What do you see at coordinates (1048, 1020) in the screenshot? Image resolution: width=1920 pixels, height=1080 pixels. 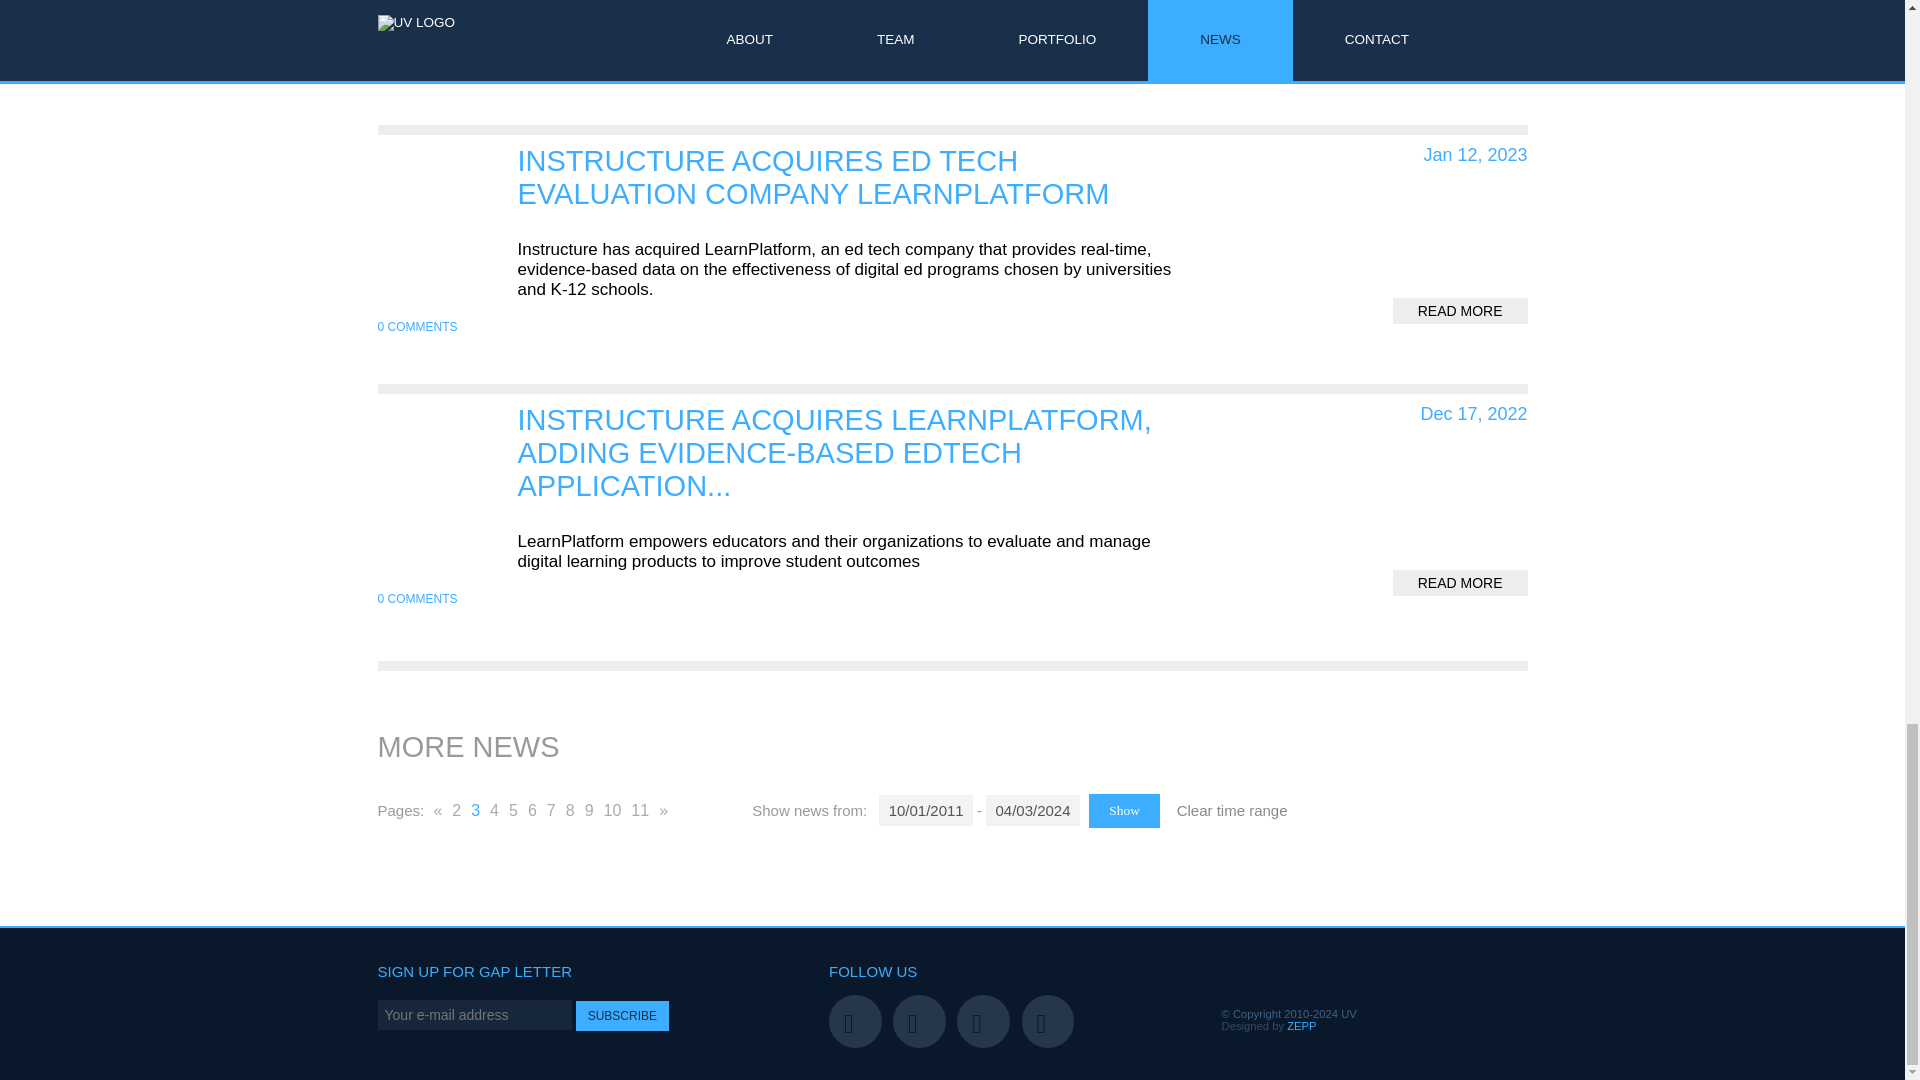 I see `UV on LinkedIn` at bounding box center [1048, 1020].